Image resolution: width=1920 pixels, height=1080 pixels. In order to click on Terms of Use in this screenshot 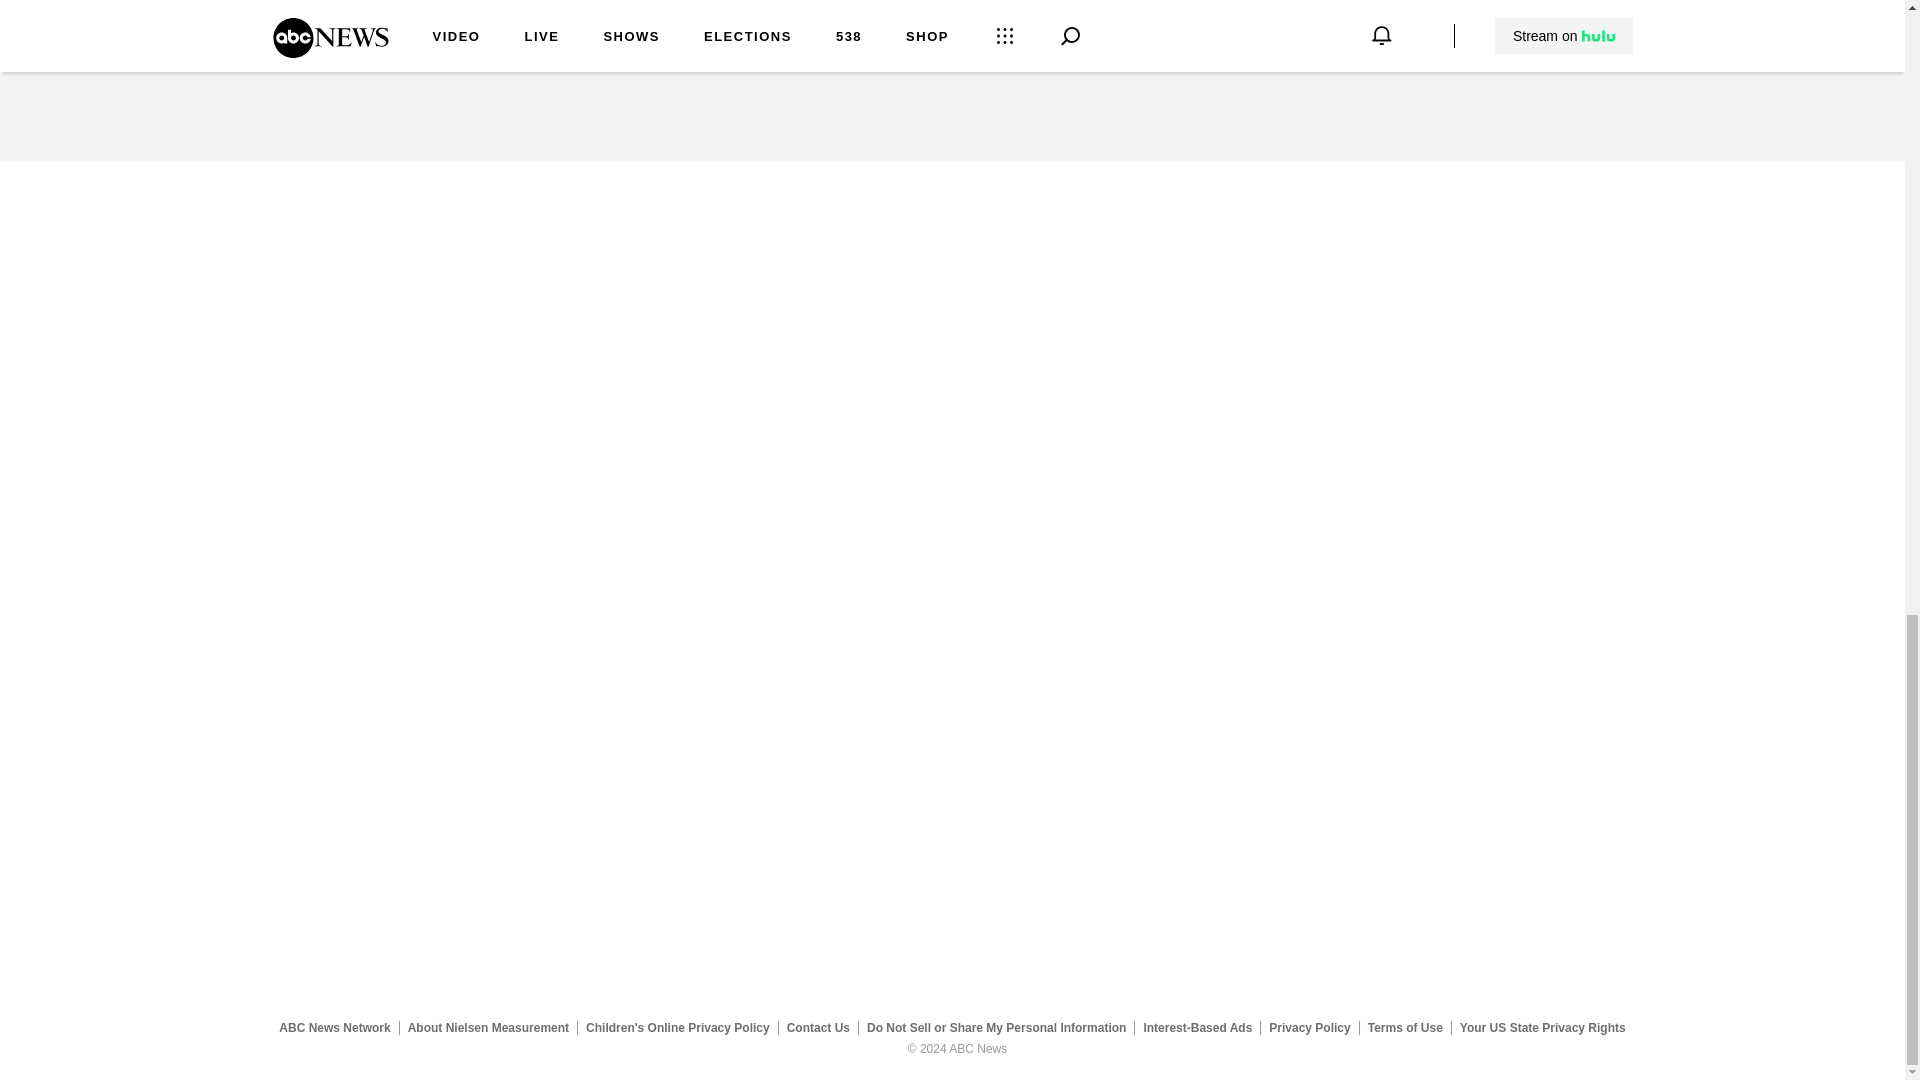, I will do `click(1405, 1027)`.